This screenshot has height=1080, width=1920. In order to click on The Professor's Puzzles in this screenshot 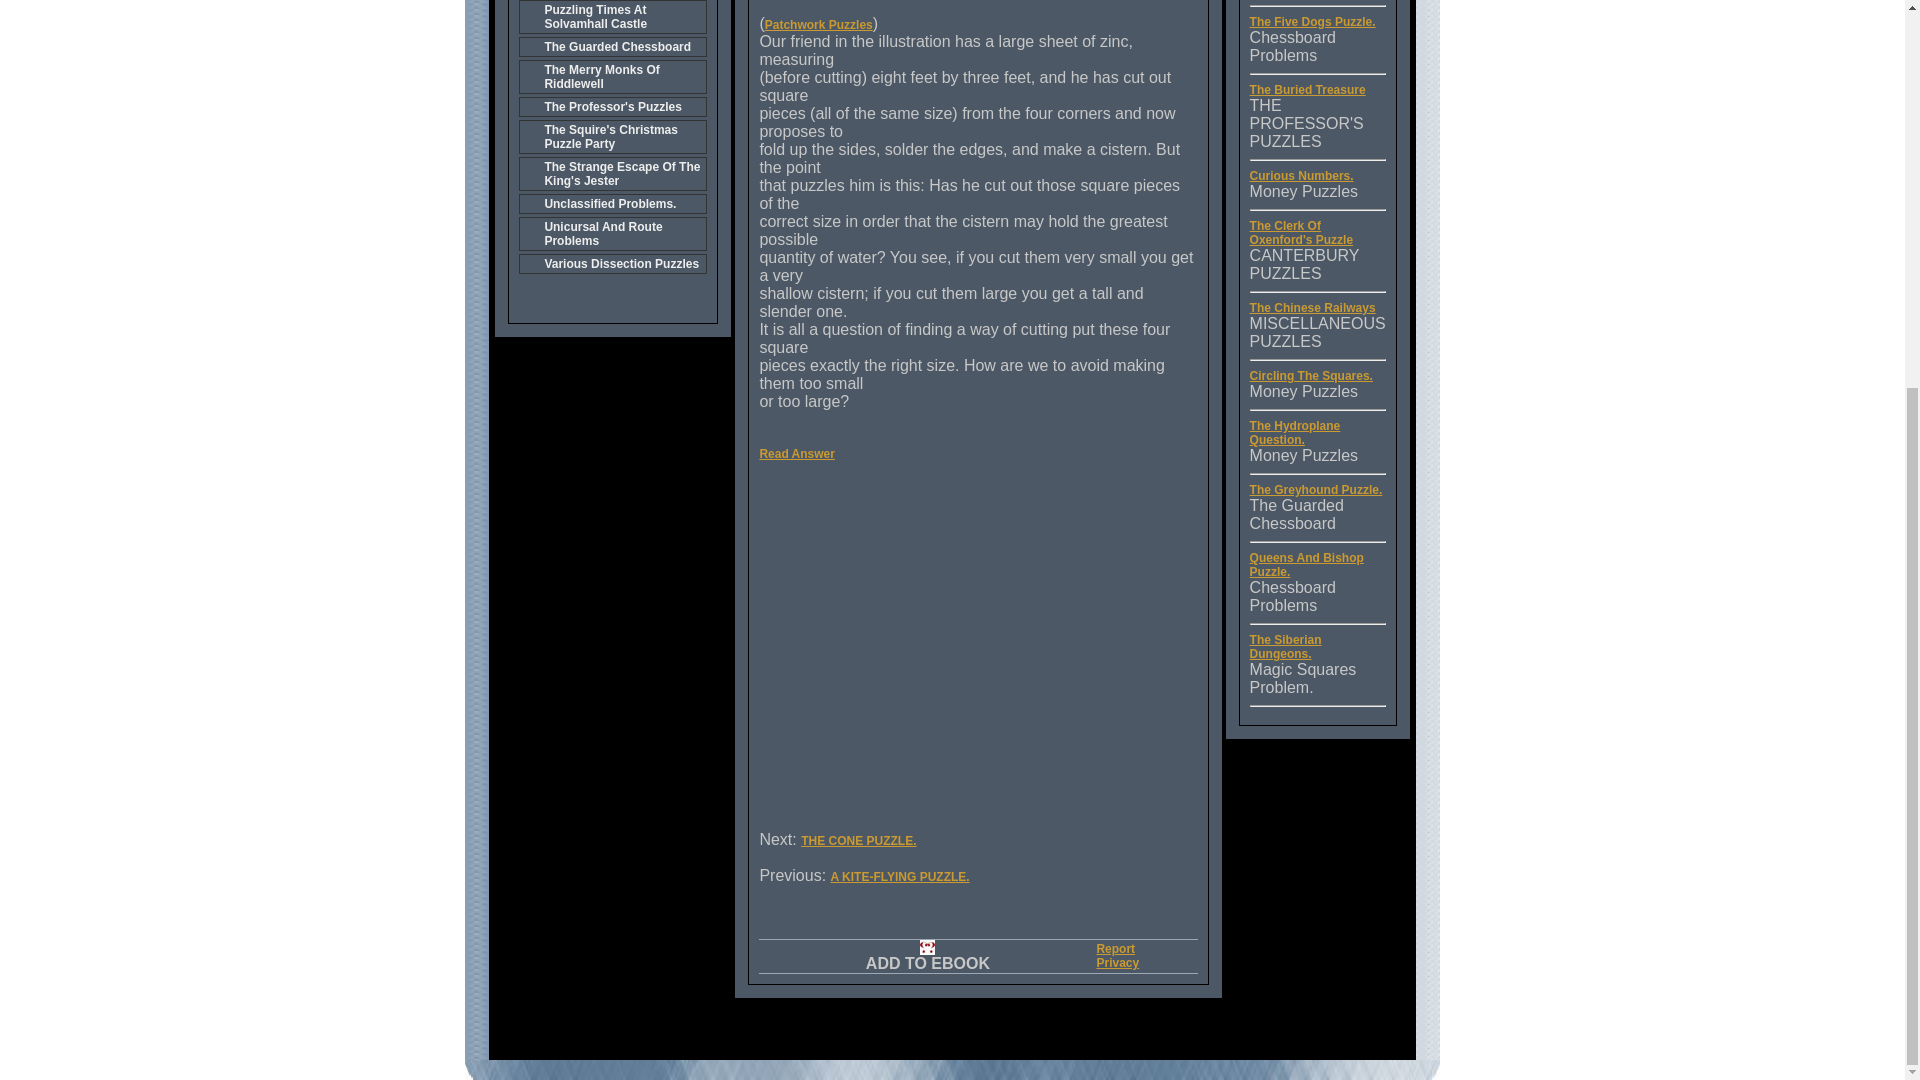, I will do `click(612, 106)`.